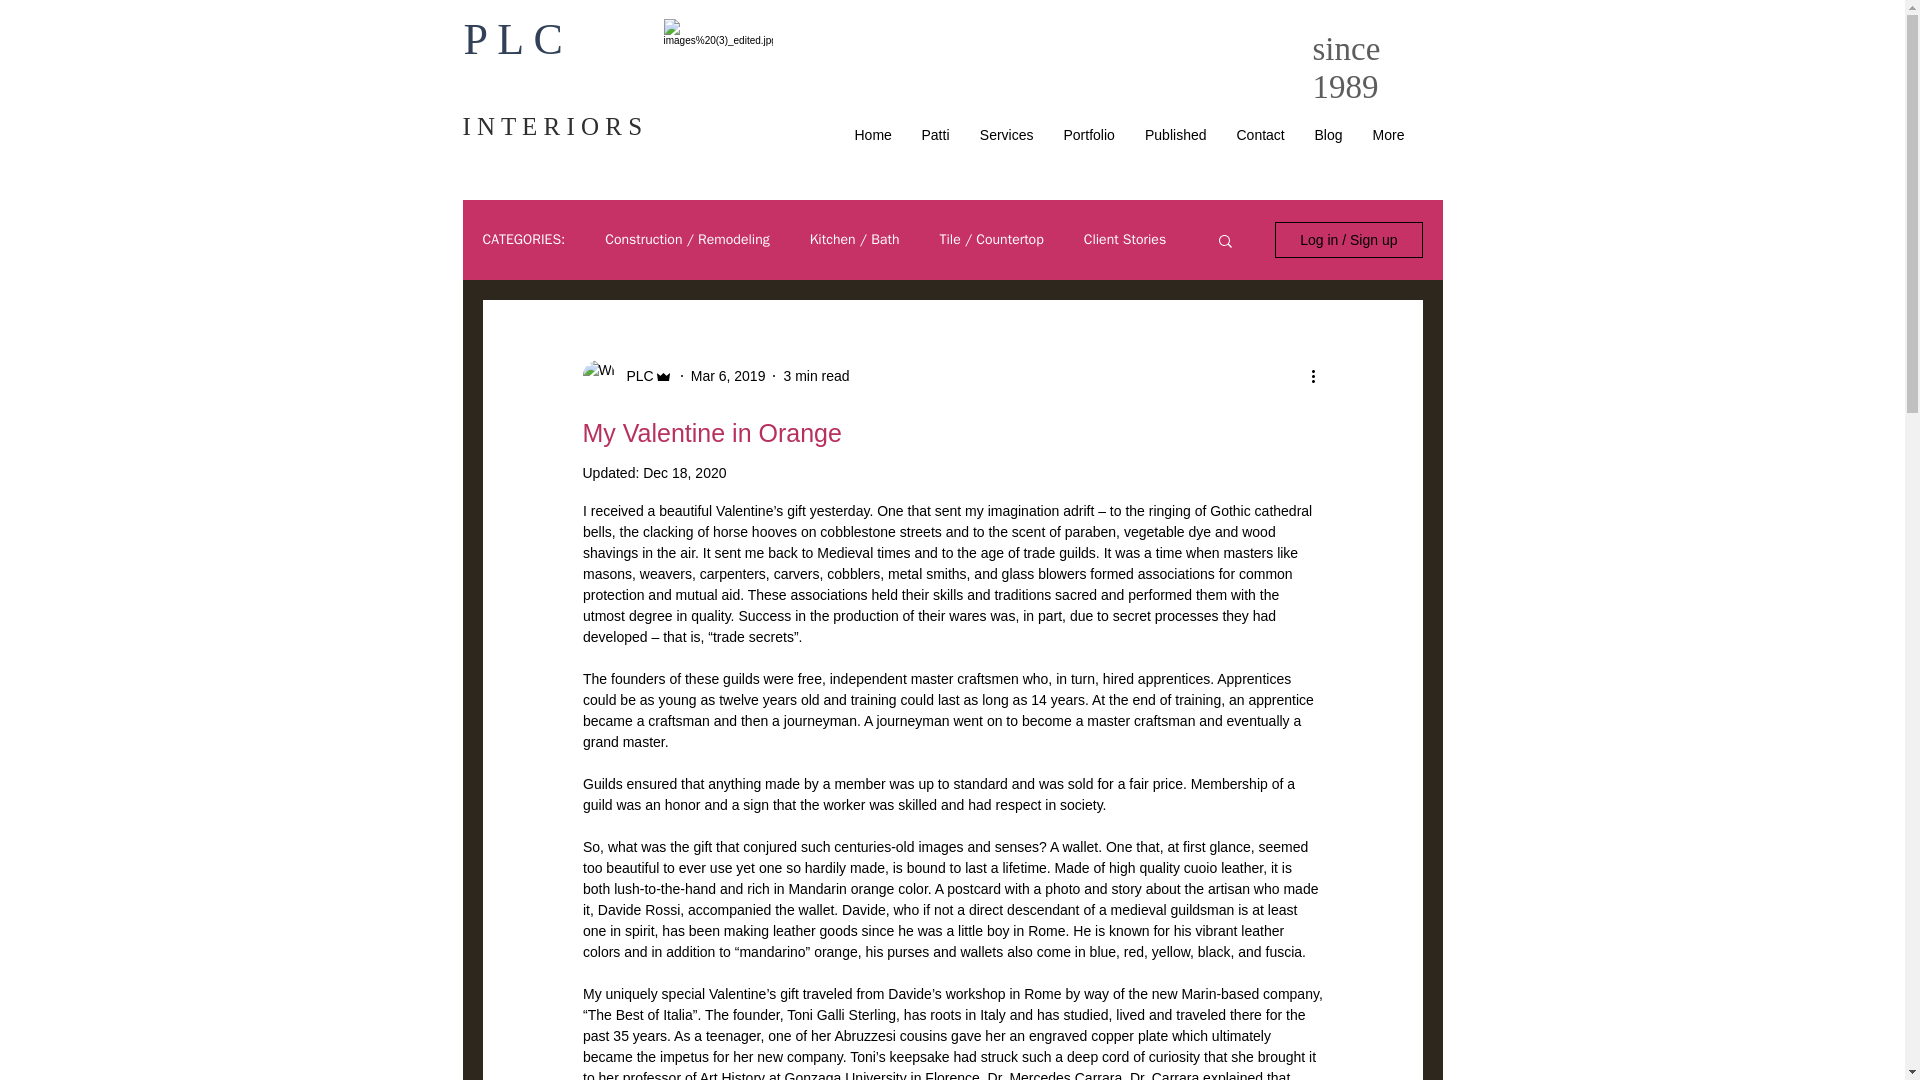  What do you see at coordinates (1006, 135) in the screenshot?
I see `Services` at bounding box center [1006, 135].